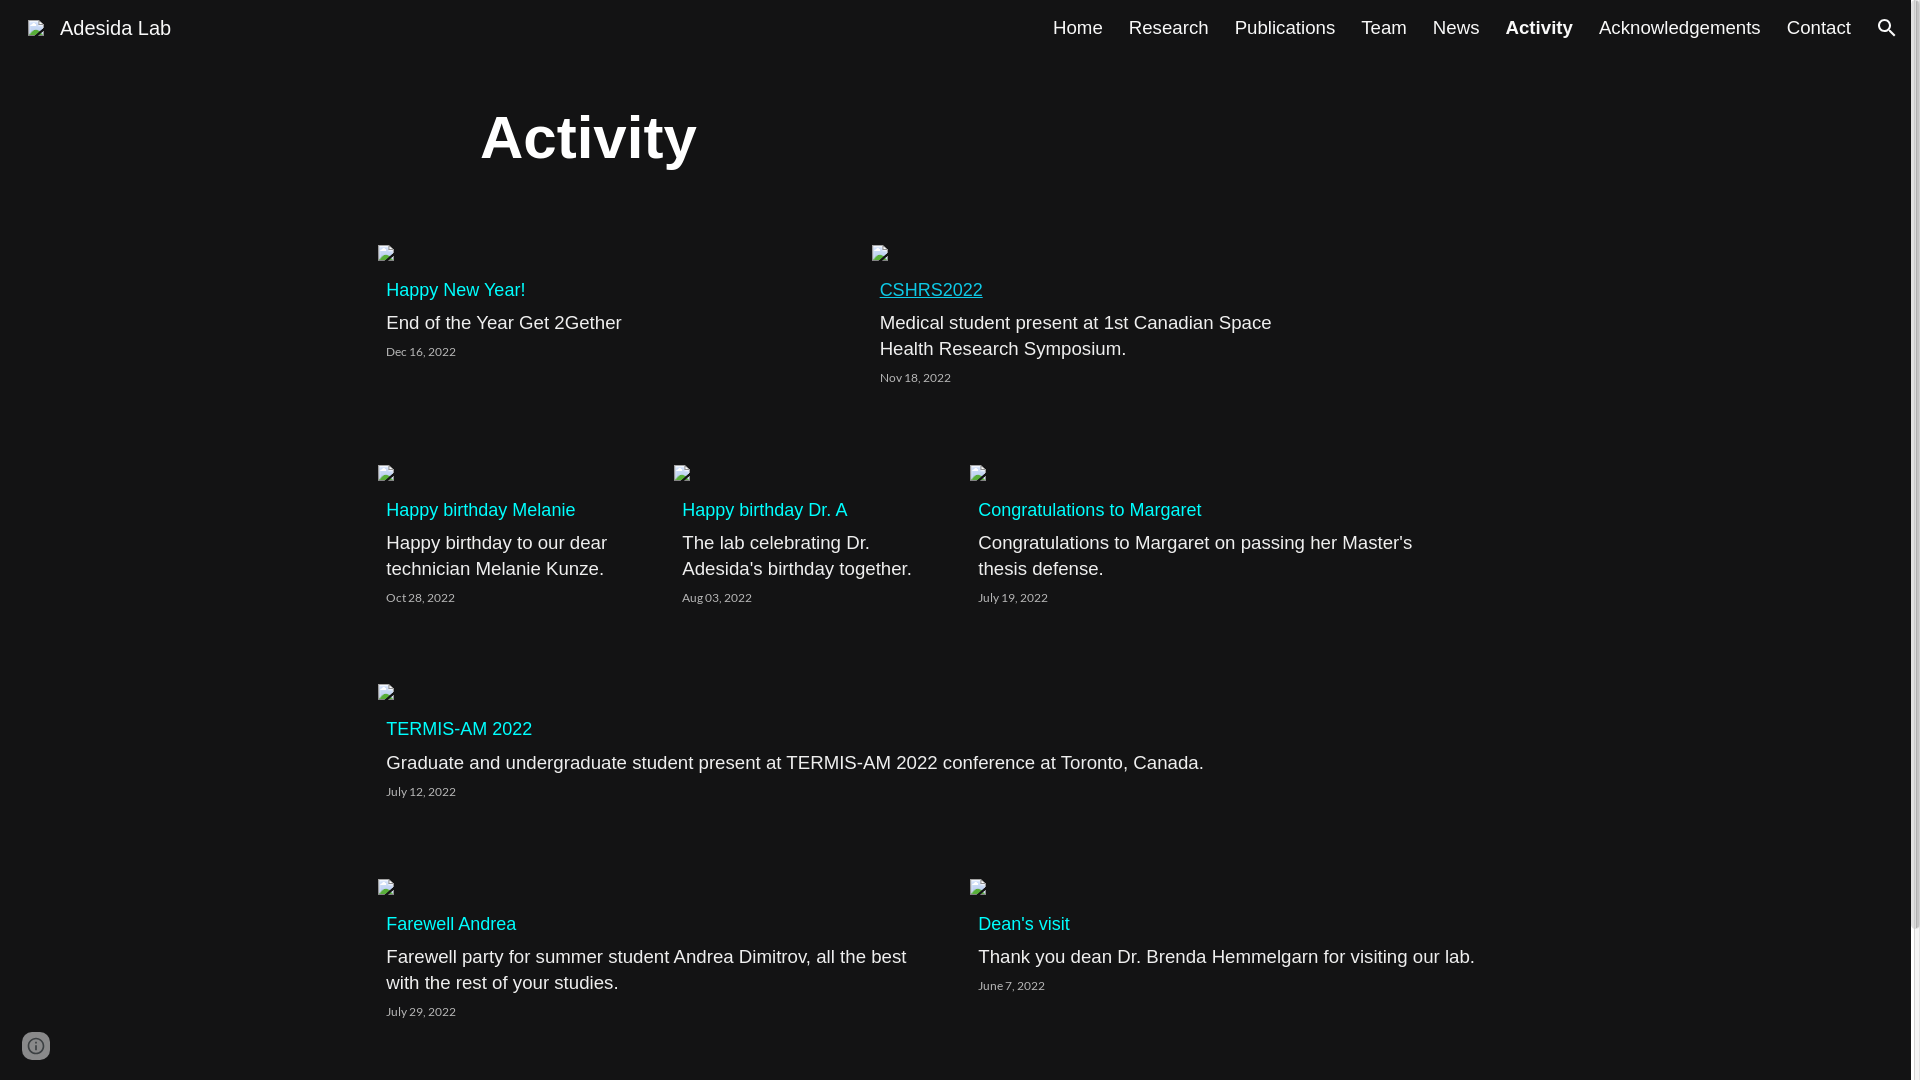 The height and width of the screenshot is (1080, 1920). What do you see at coordinates (1680, 28) in the screenshot?
I see `Acknowledgements` at bounding box center [1680, 28].